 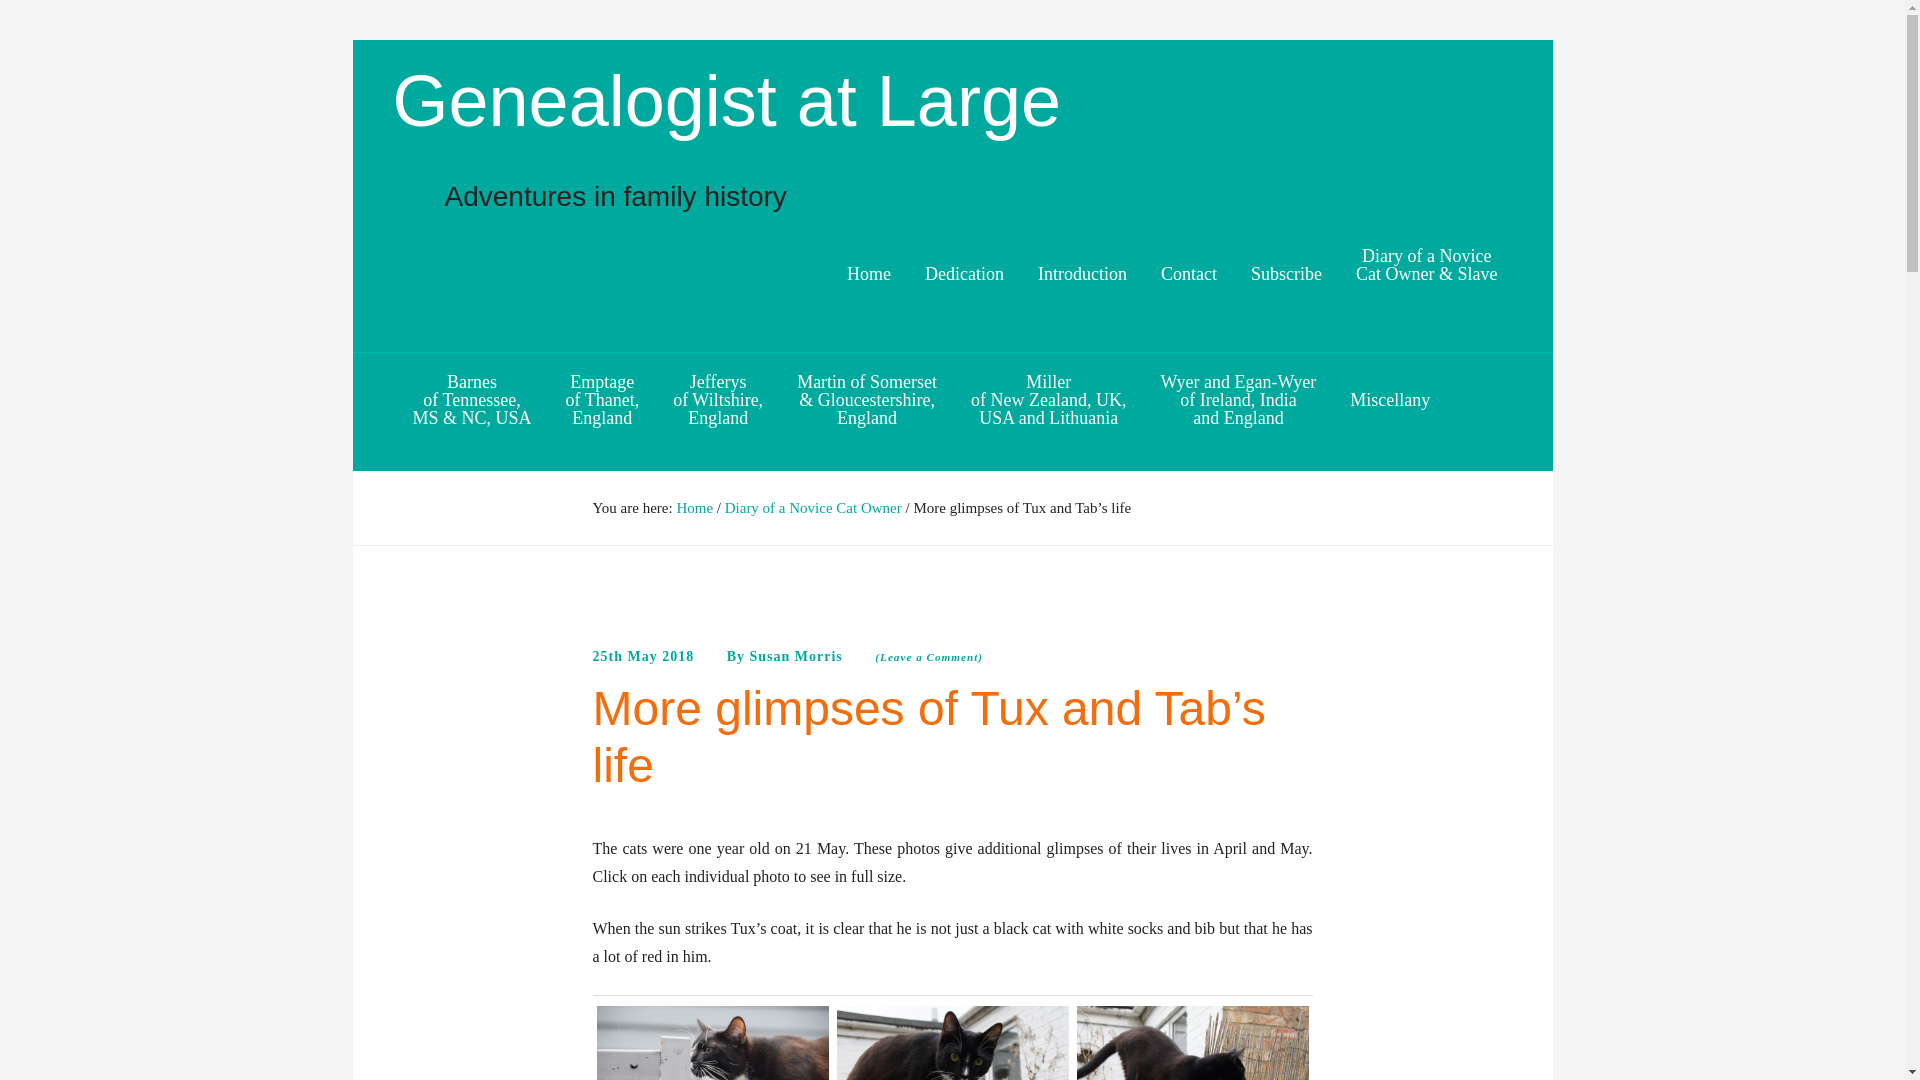 I want to click on Contact, so click(x=1189, y=274).